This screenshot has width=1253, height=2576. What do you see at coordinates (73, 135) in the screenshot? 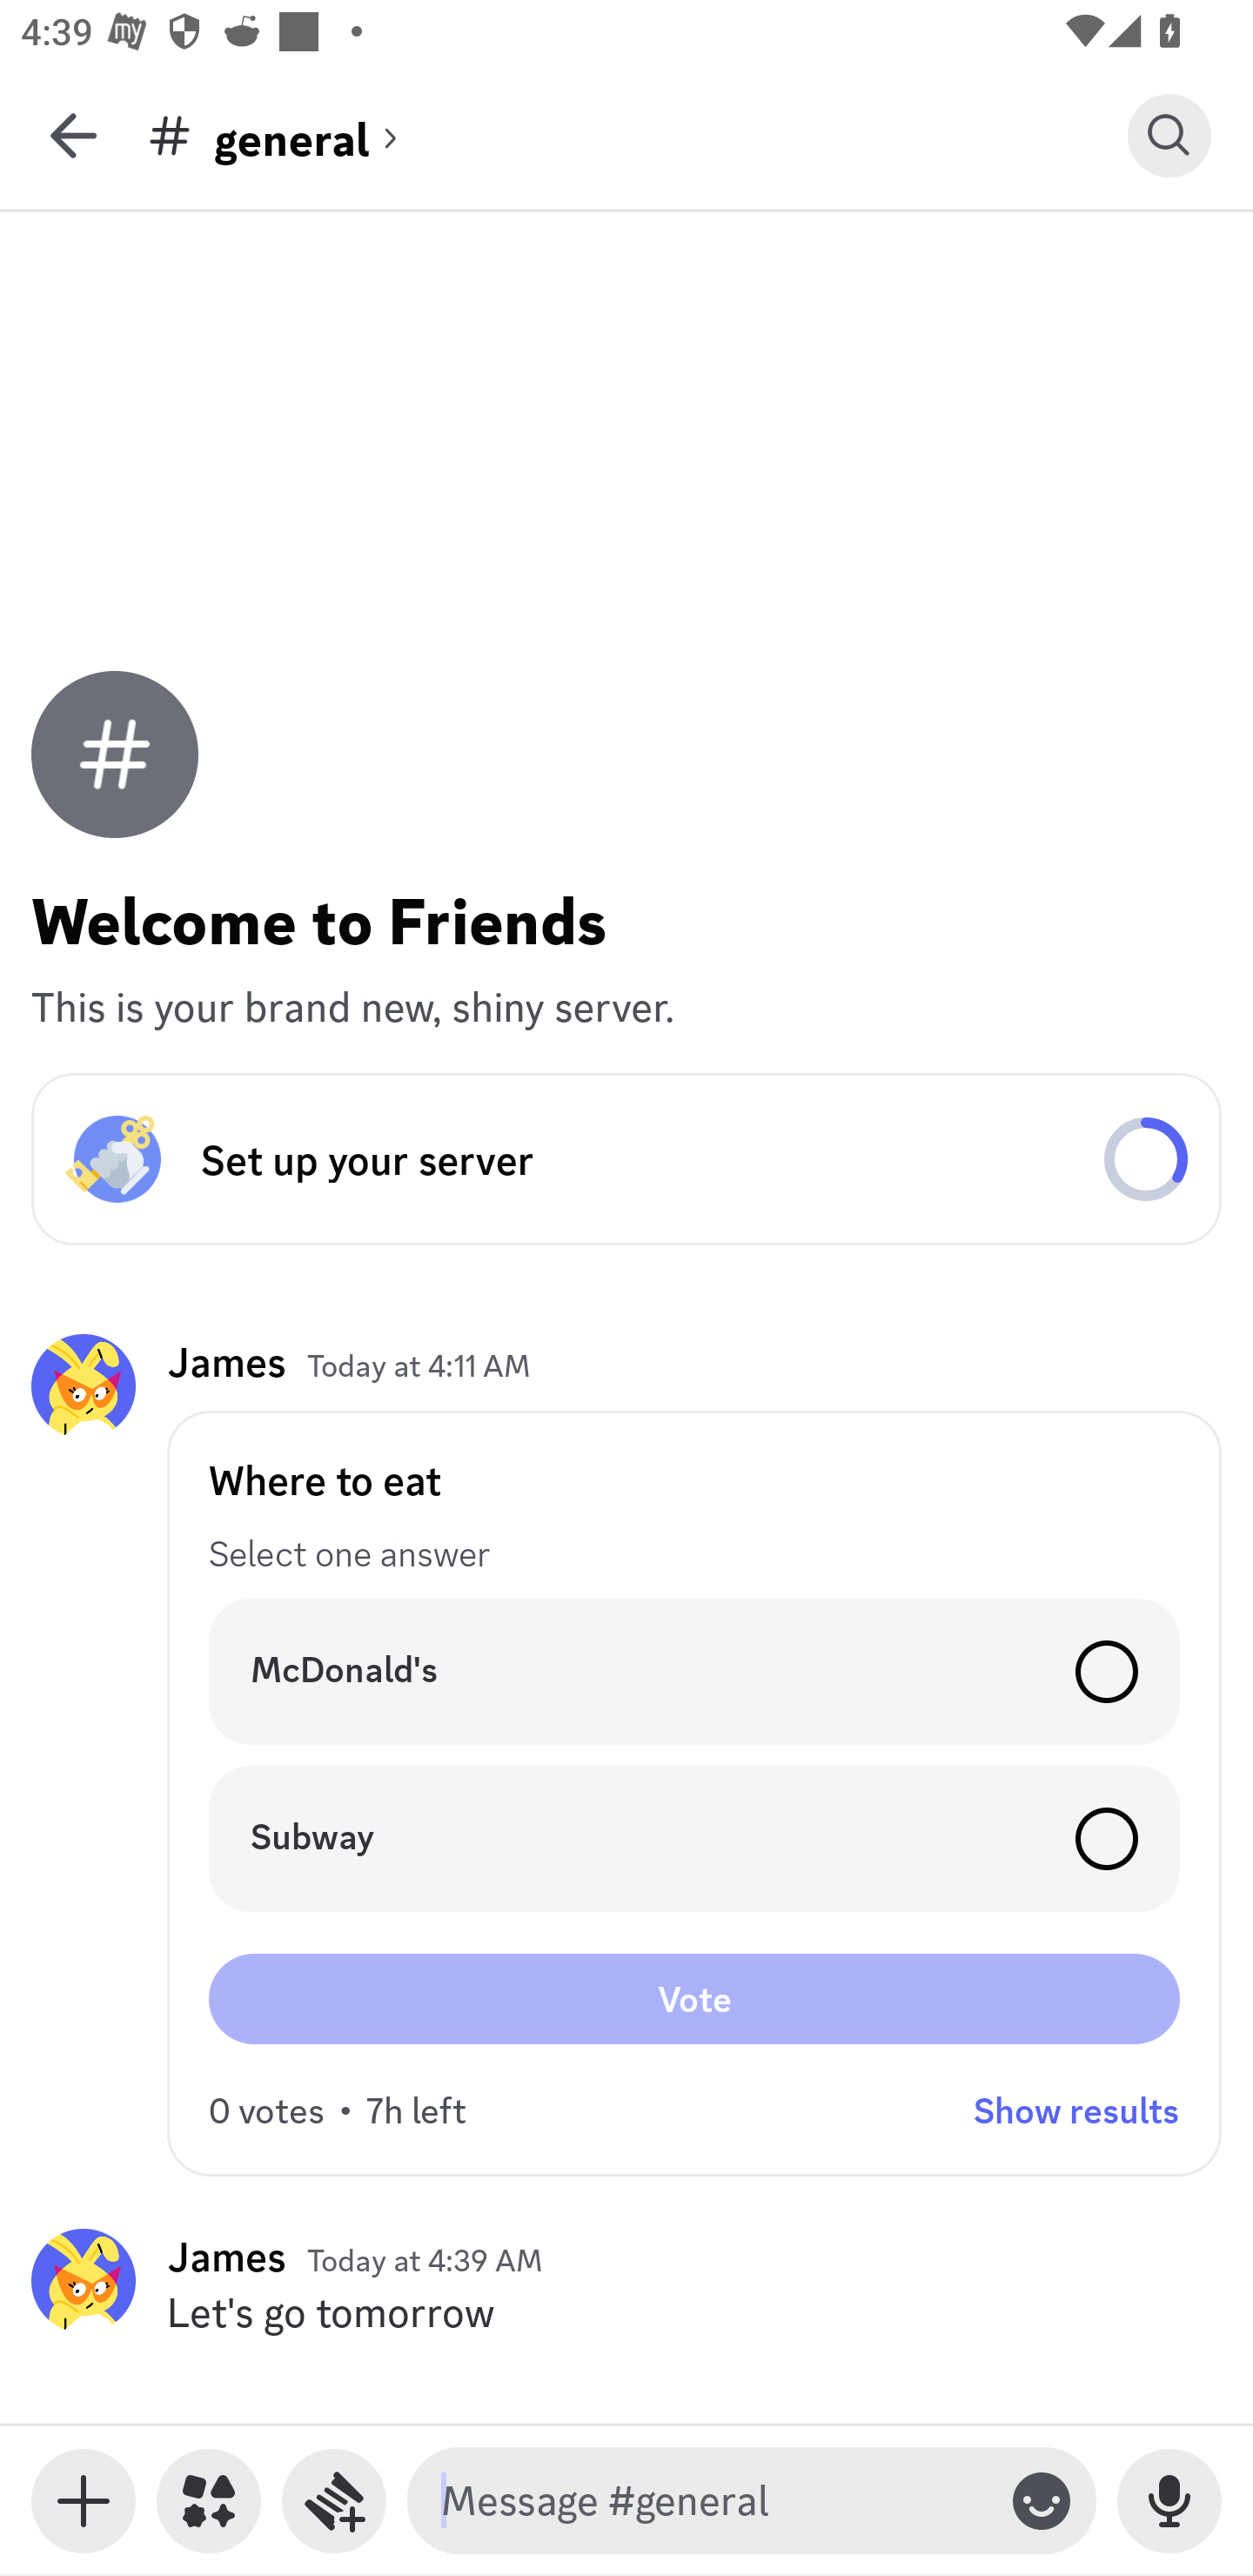
I see `Back` at bounding box center [73, 135].